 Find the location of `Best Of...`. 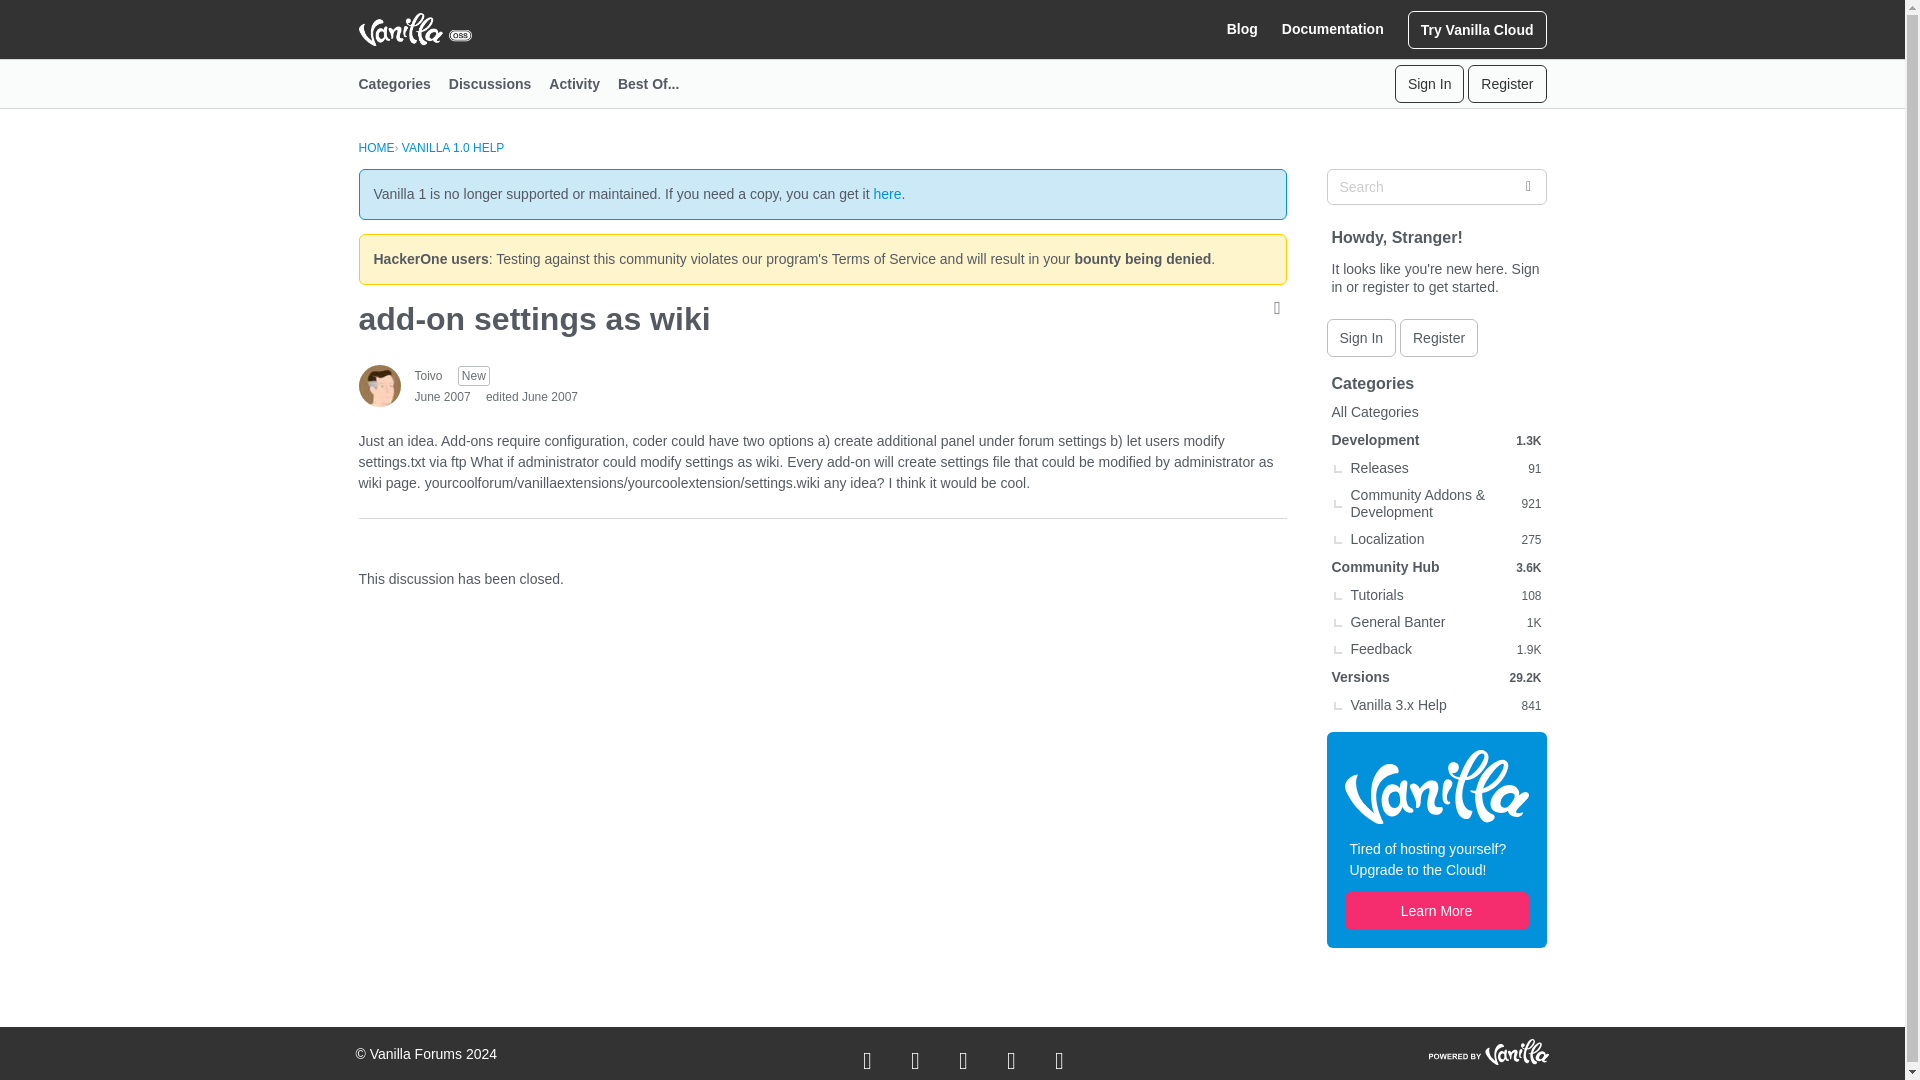

Best Of... is located at coordinates (657, 84).